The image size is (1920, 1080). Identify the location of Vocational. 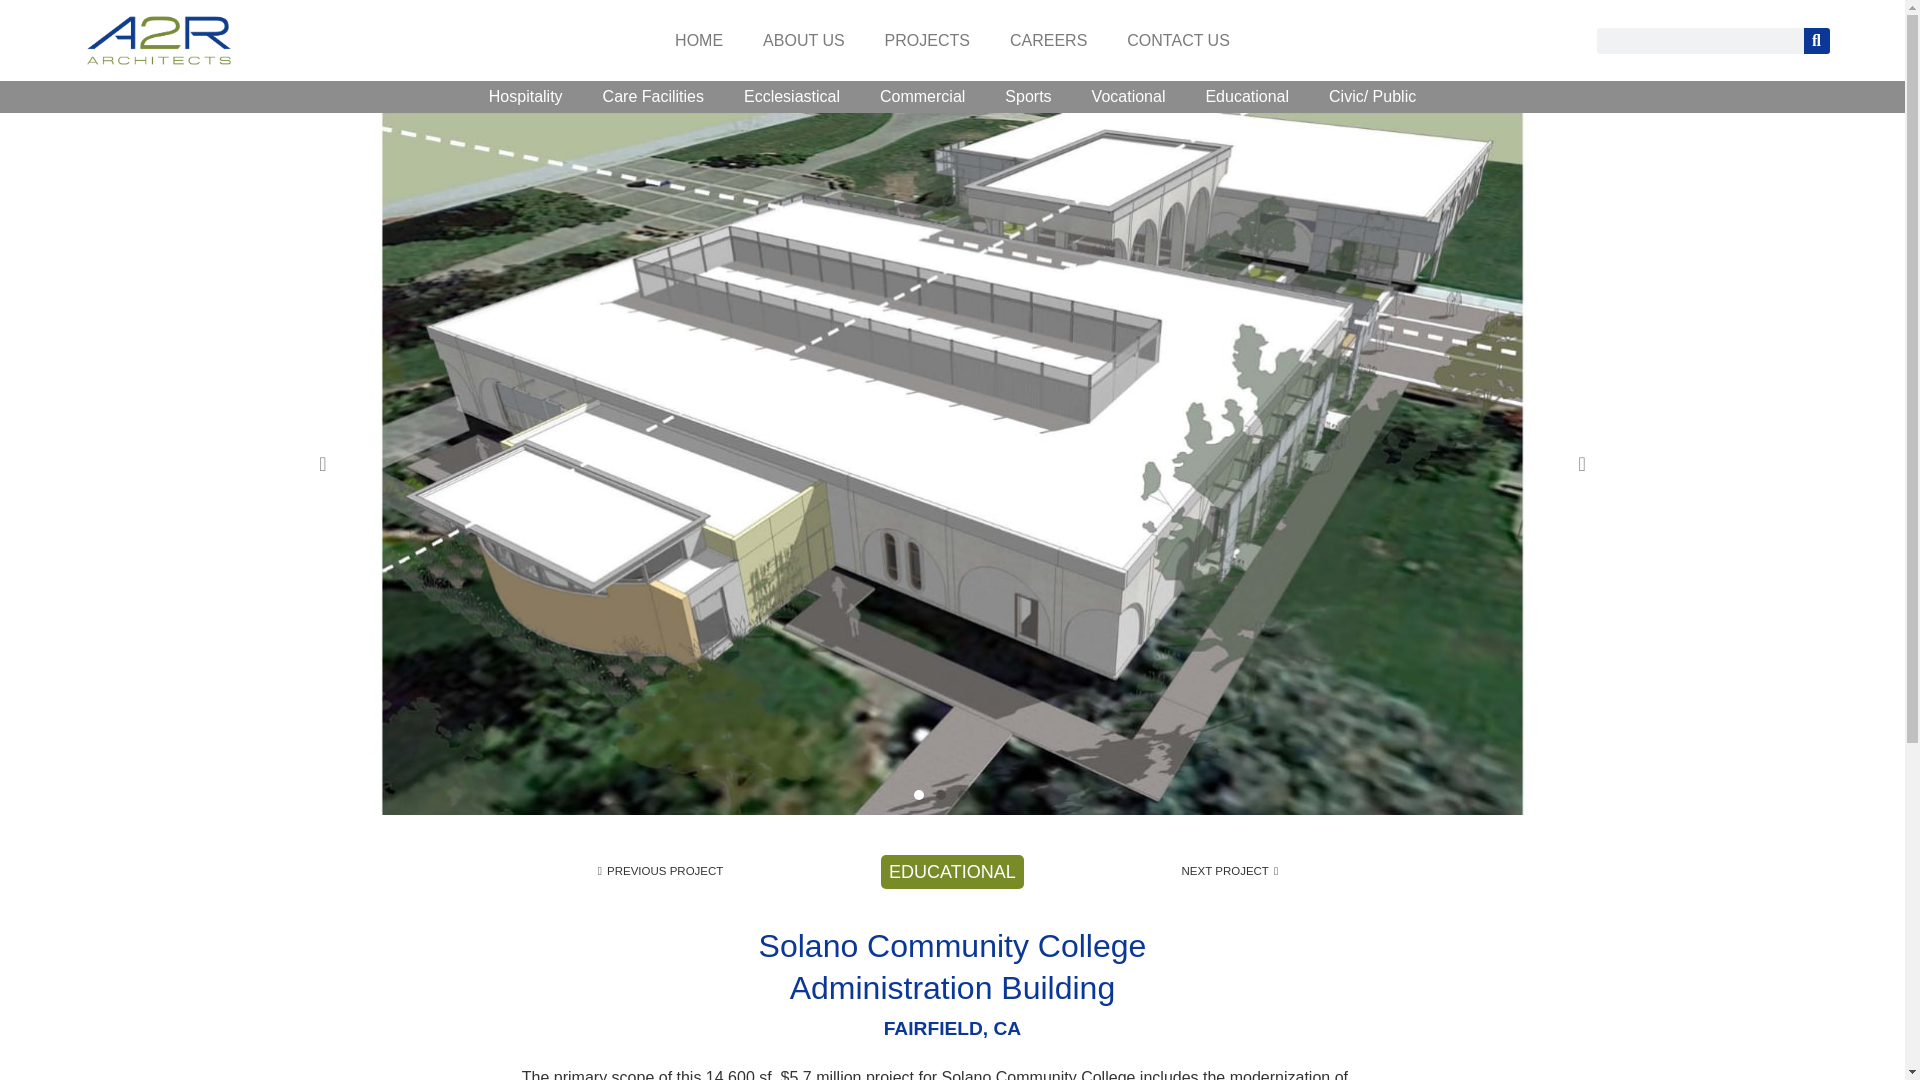
(1128, 97).